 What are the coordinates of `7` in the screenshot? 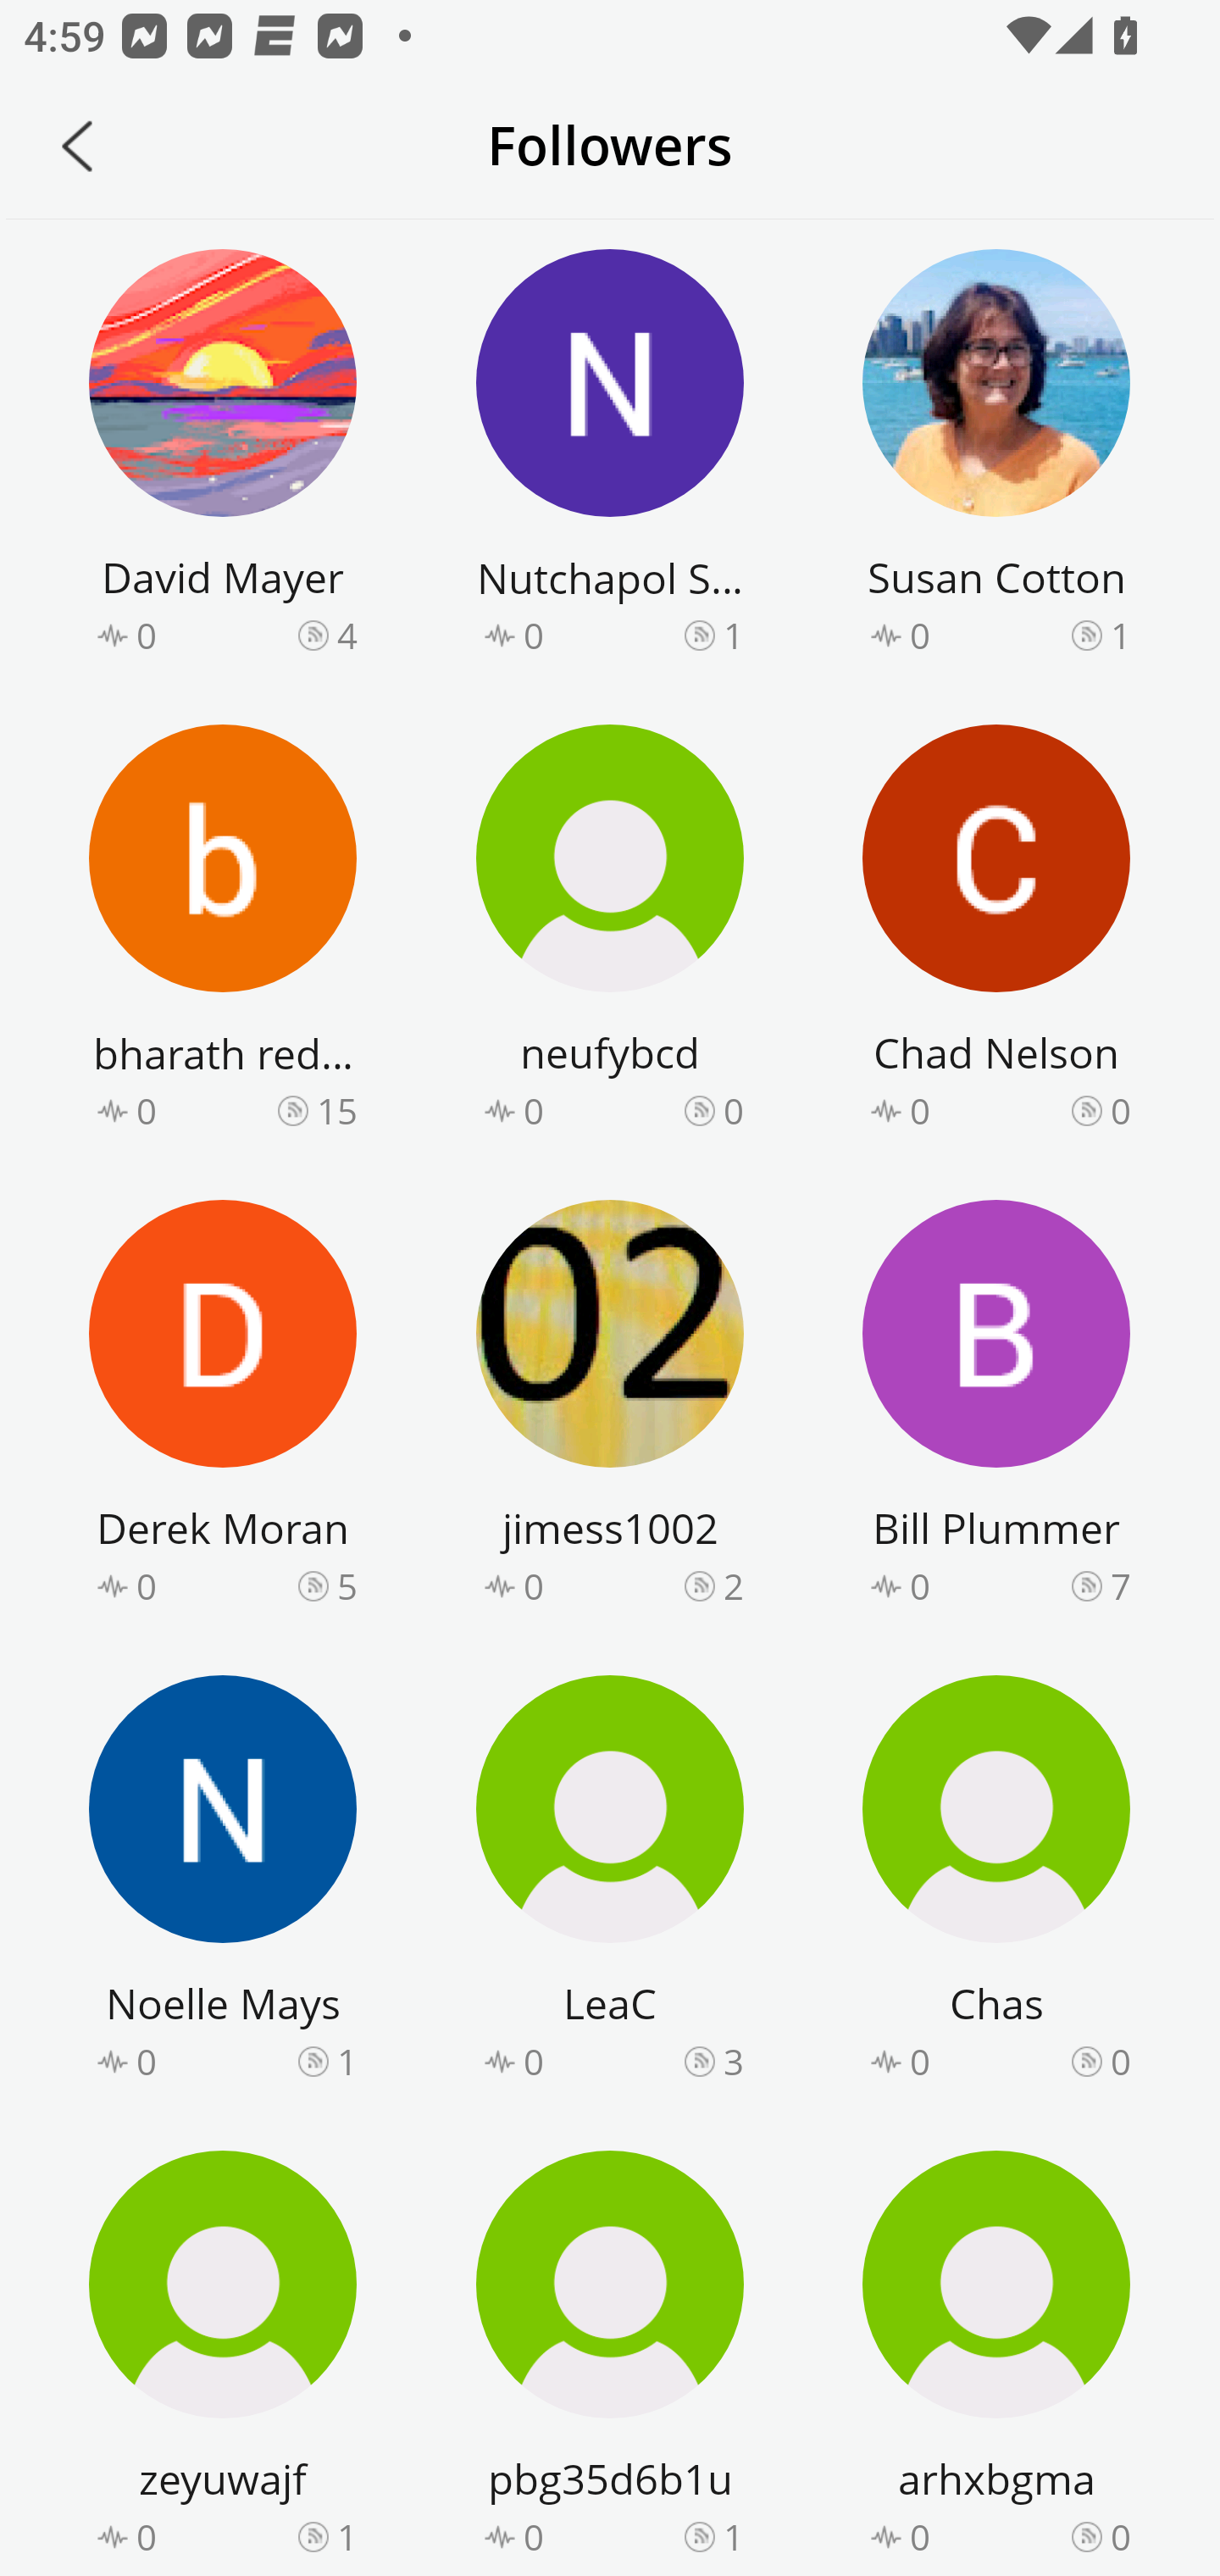 It's located at (1120, 1585).